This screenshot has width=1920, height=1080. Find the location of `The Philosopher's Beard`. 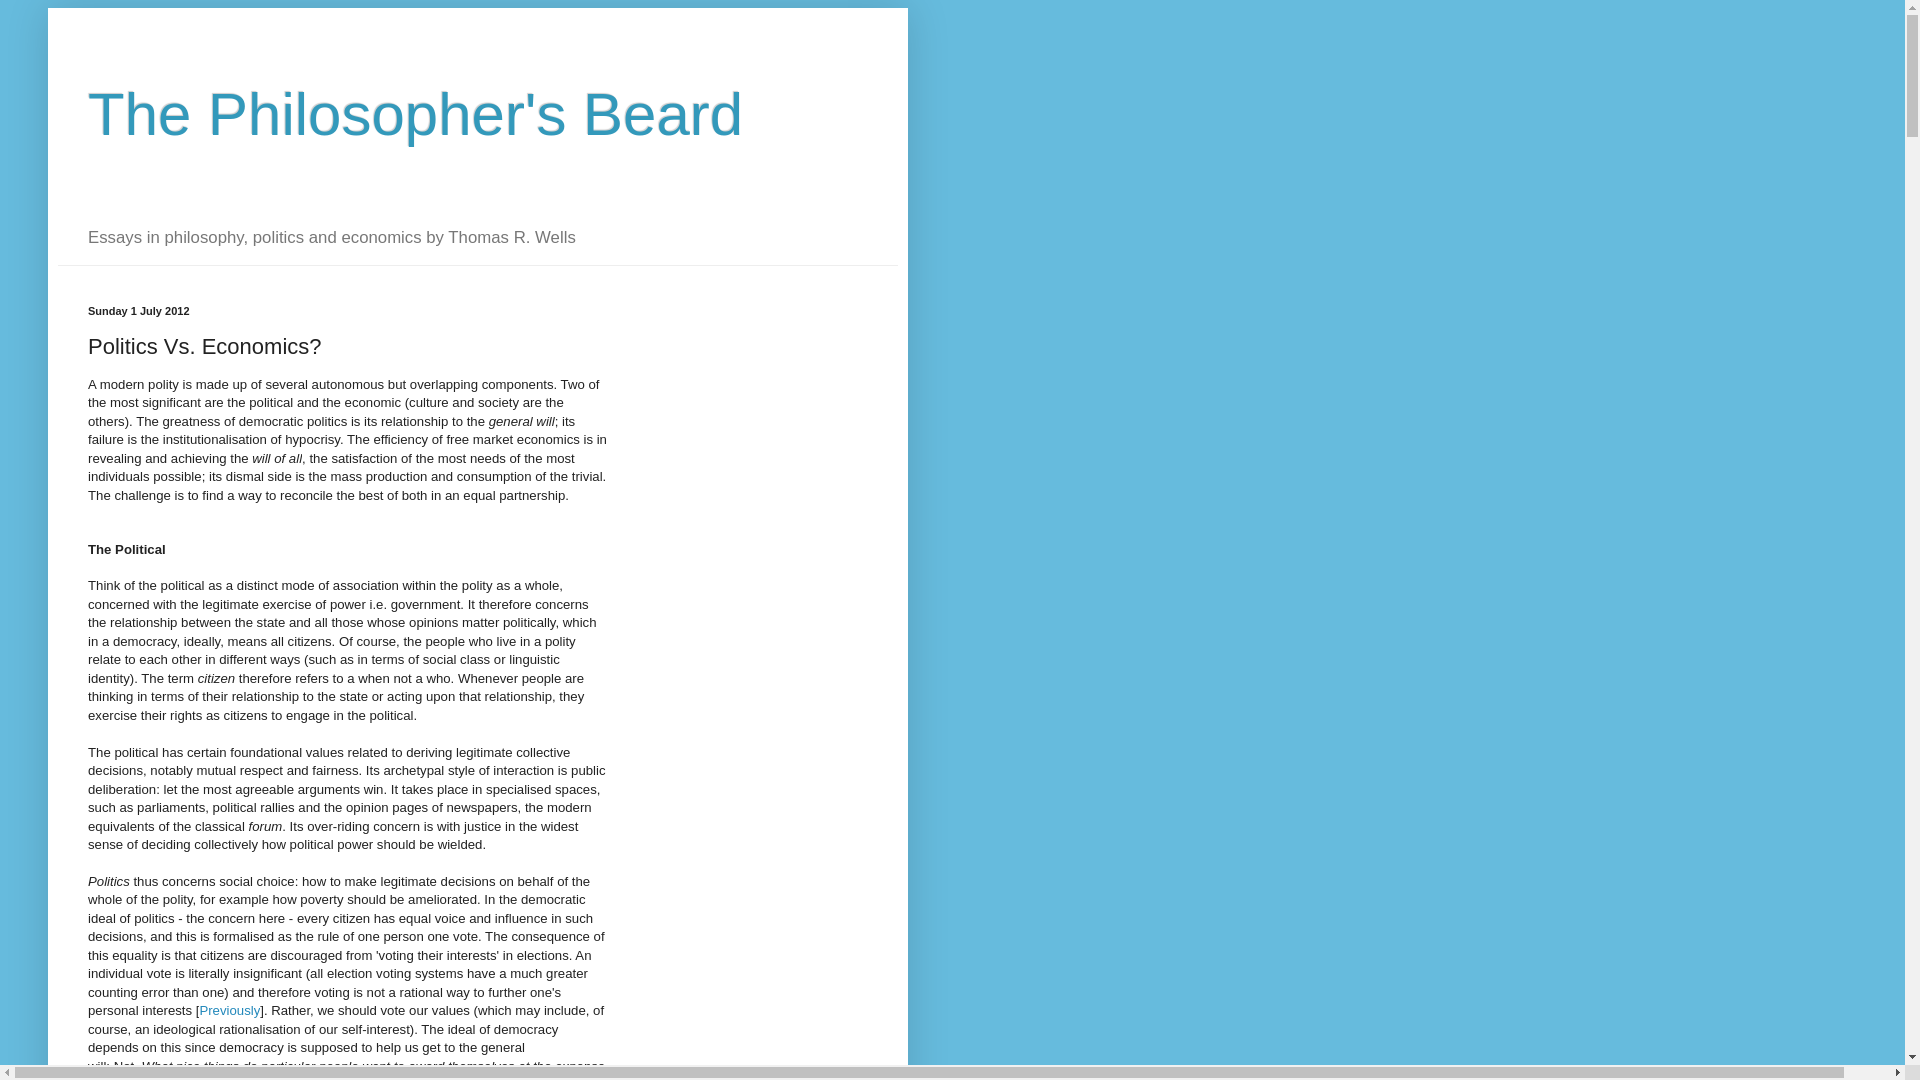

The Philosopher's Beard is located at coordinates (416, 114).